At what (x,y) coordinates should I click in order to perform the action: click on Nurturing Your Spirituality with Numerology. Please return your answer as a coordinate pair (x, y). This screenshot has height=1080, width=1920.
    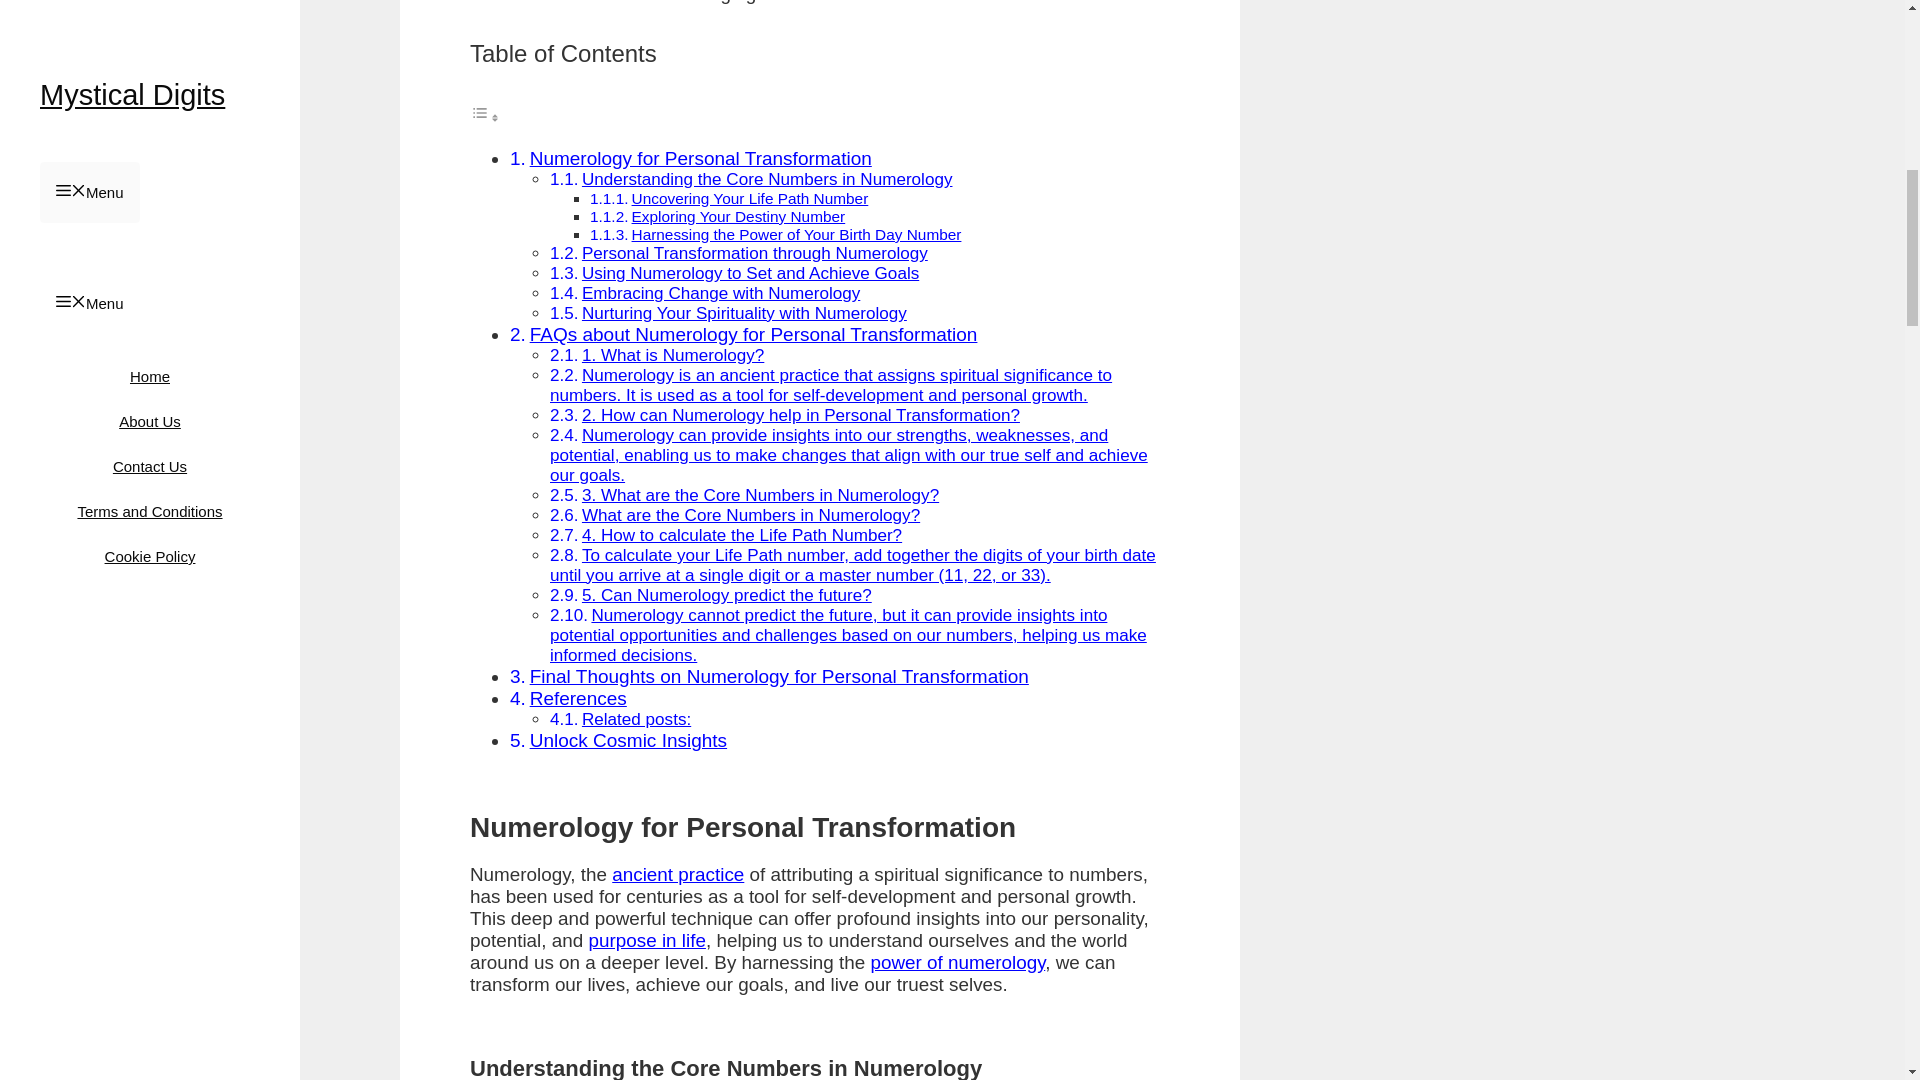
    Looking at the image, I should click on (744, 312).